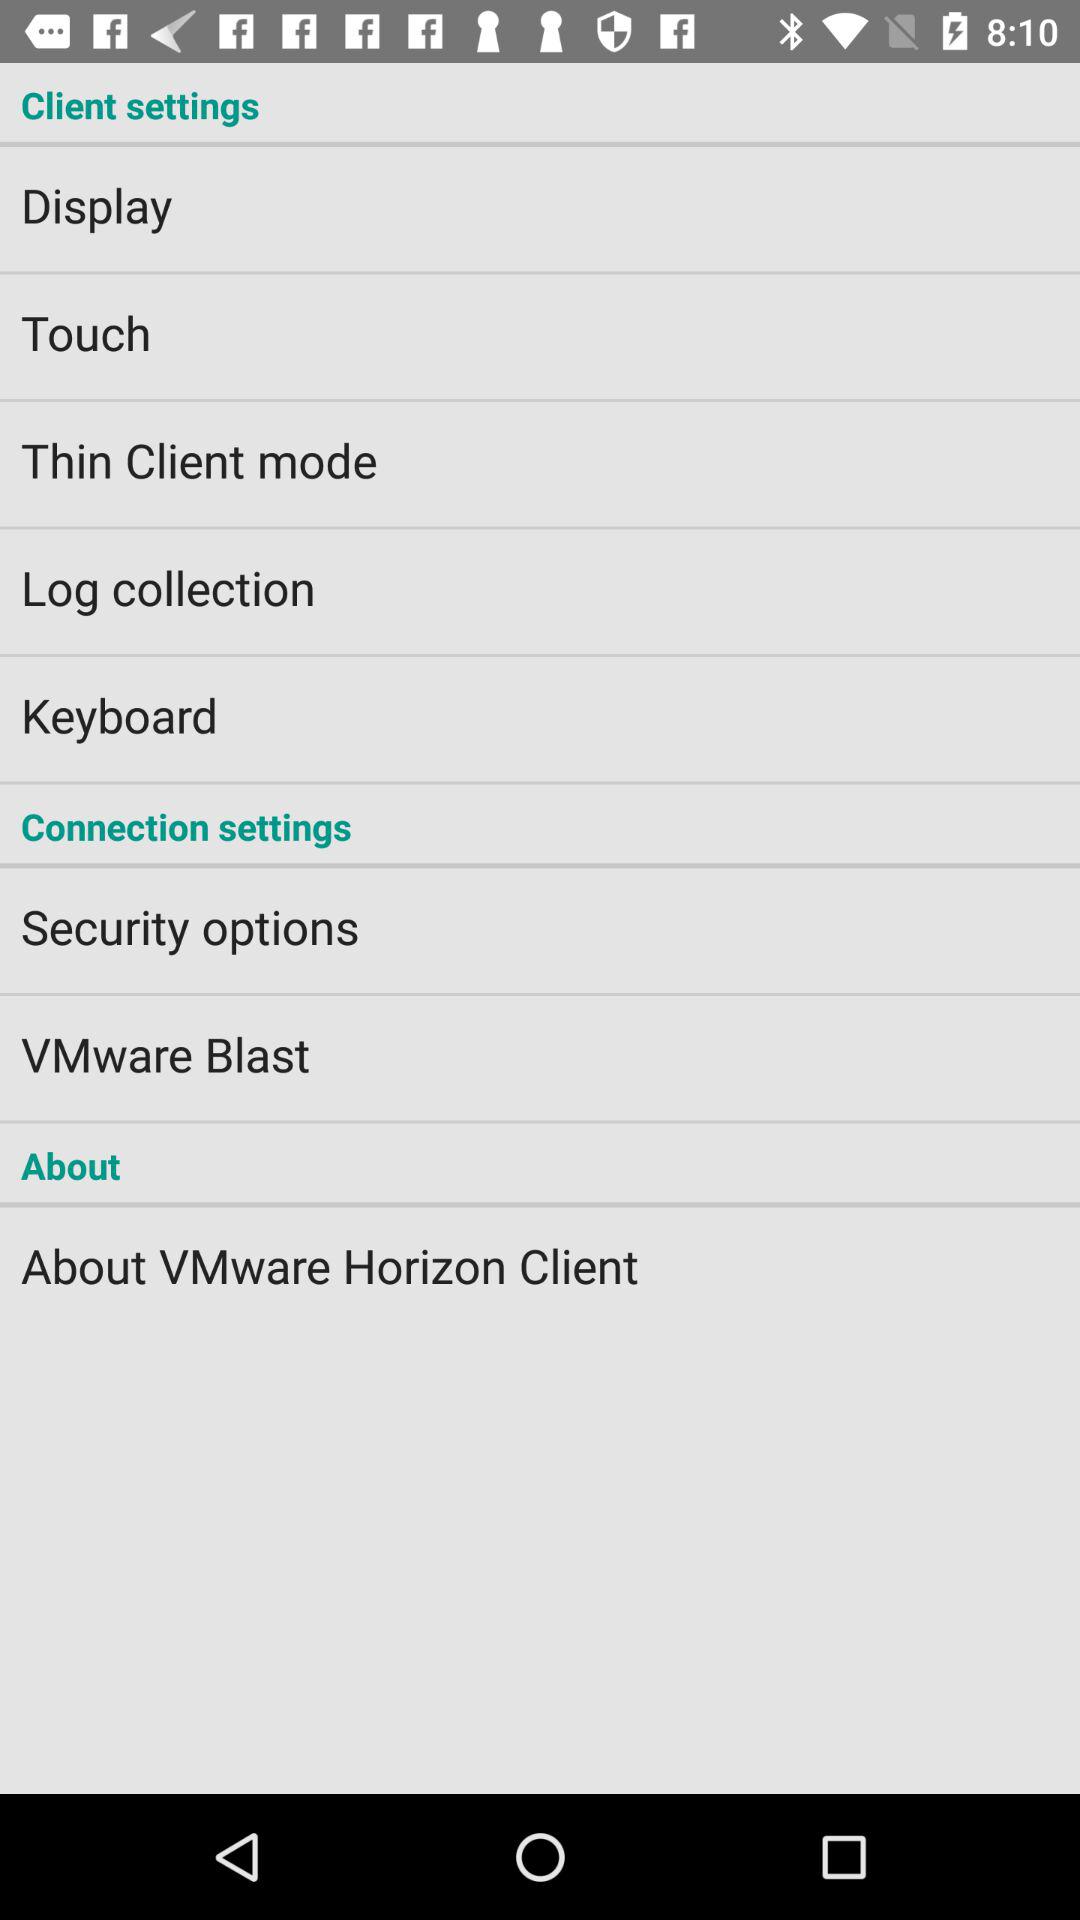 The image size is (1080, 1920). What do you see at coordinates (540, 701) in the screenshot?
I see `turn on the keyboard item` at bounding box center [540, 701].